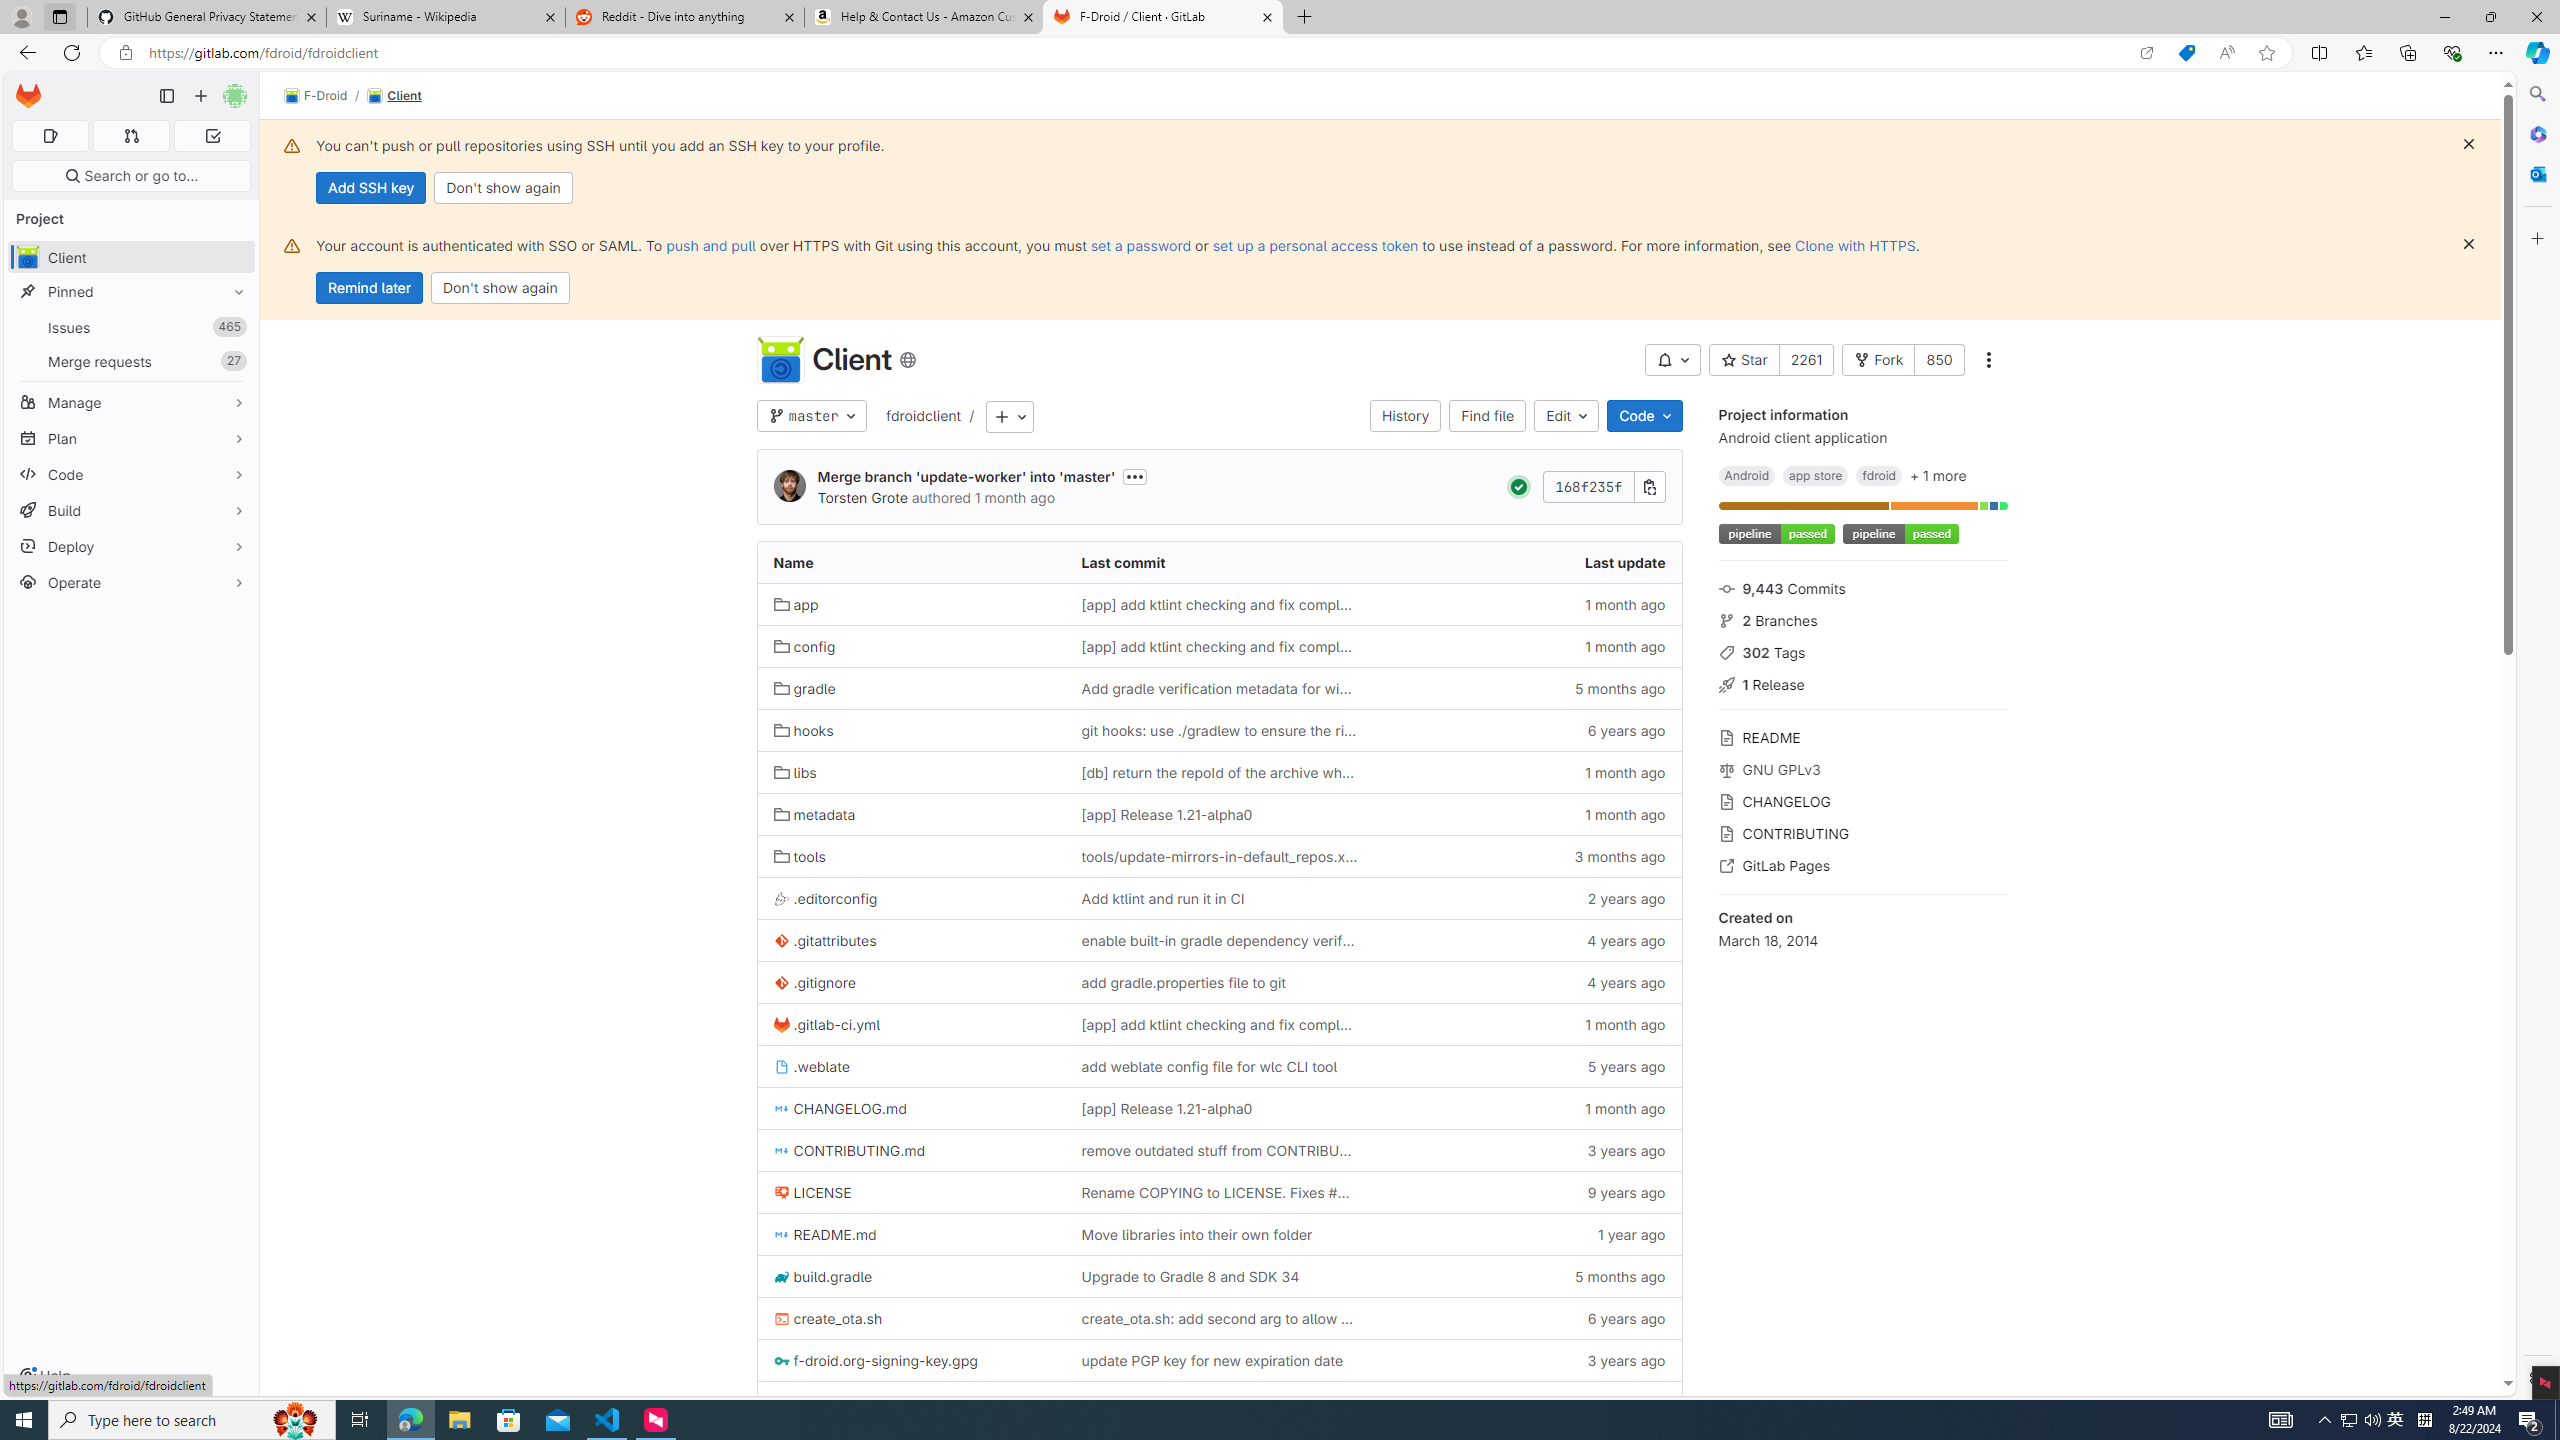 This screenshot has height=1440, width=2560. What do you see at coordinates (1526, 562) in the screenshot?
I see `Last update` at bounding box center [1526, 562].